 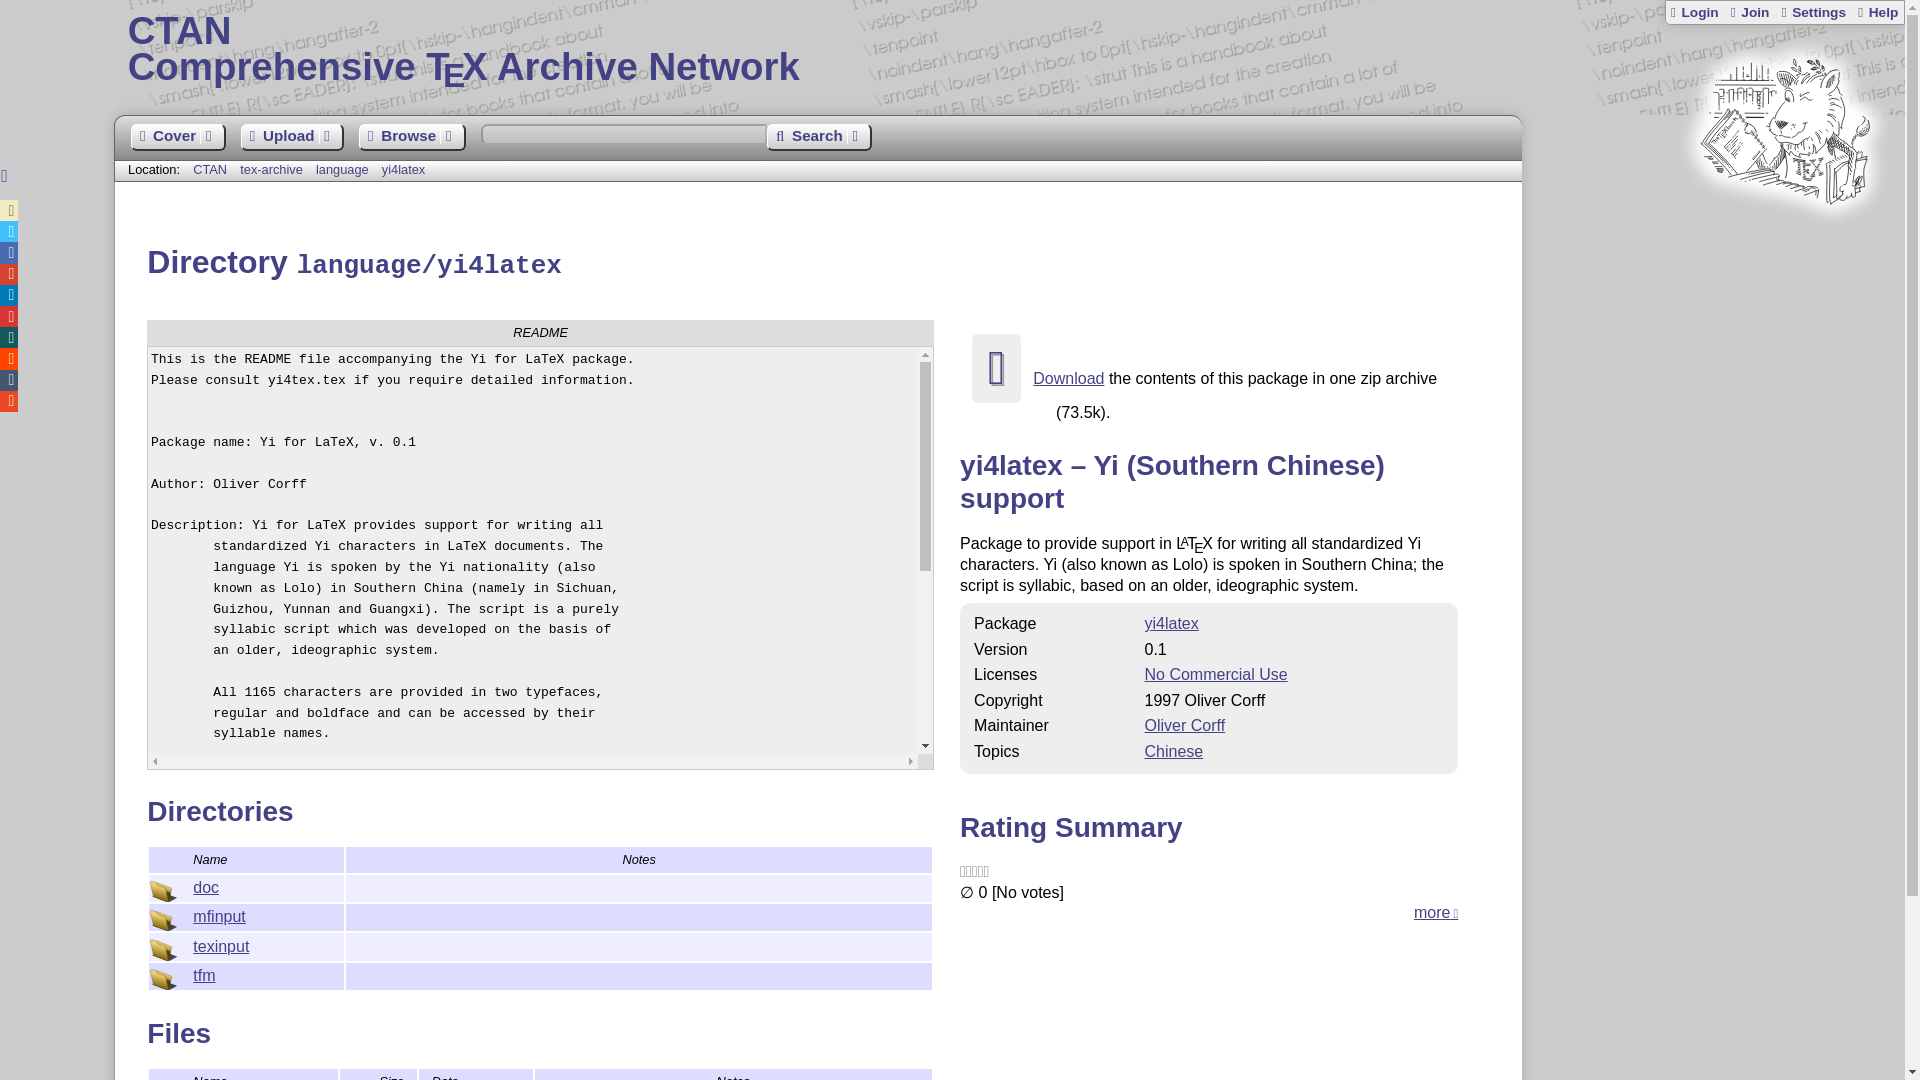 What do you see at coordinates (1784, 242) in the screenshot?
I see `CTAN lion drawing by Duane Bibby` at bounding box center [1784, 242].